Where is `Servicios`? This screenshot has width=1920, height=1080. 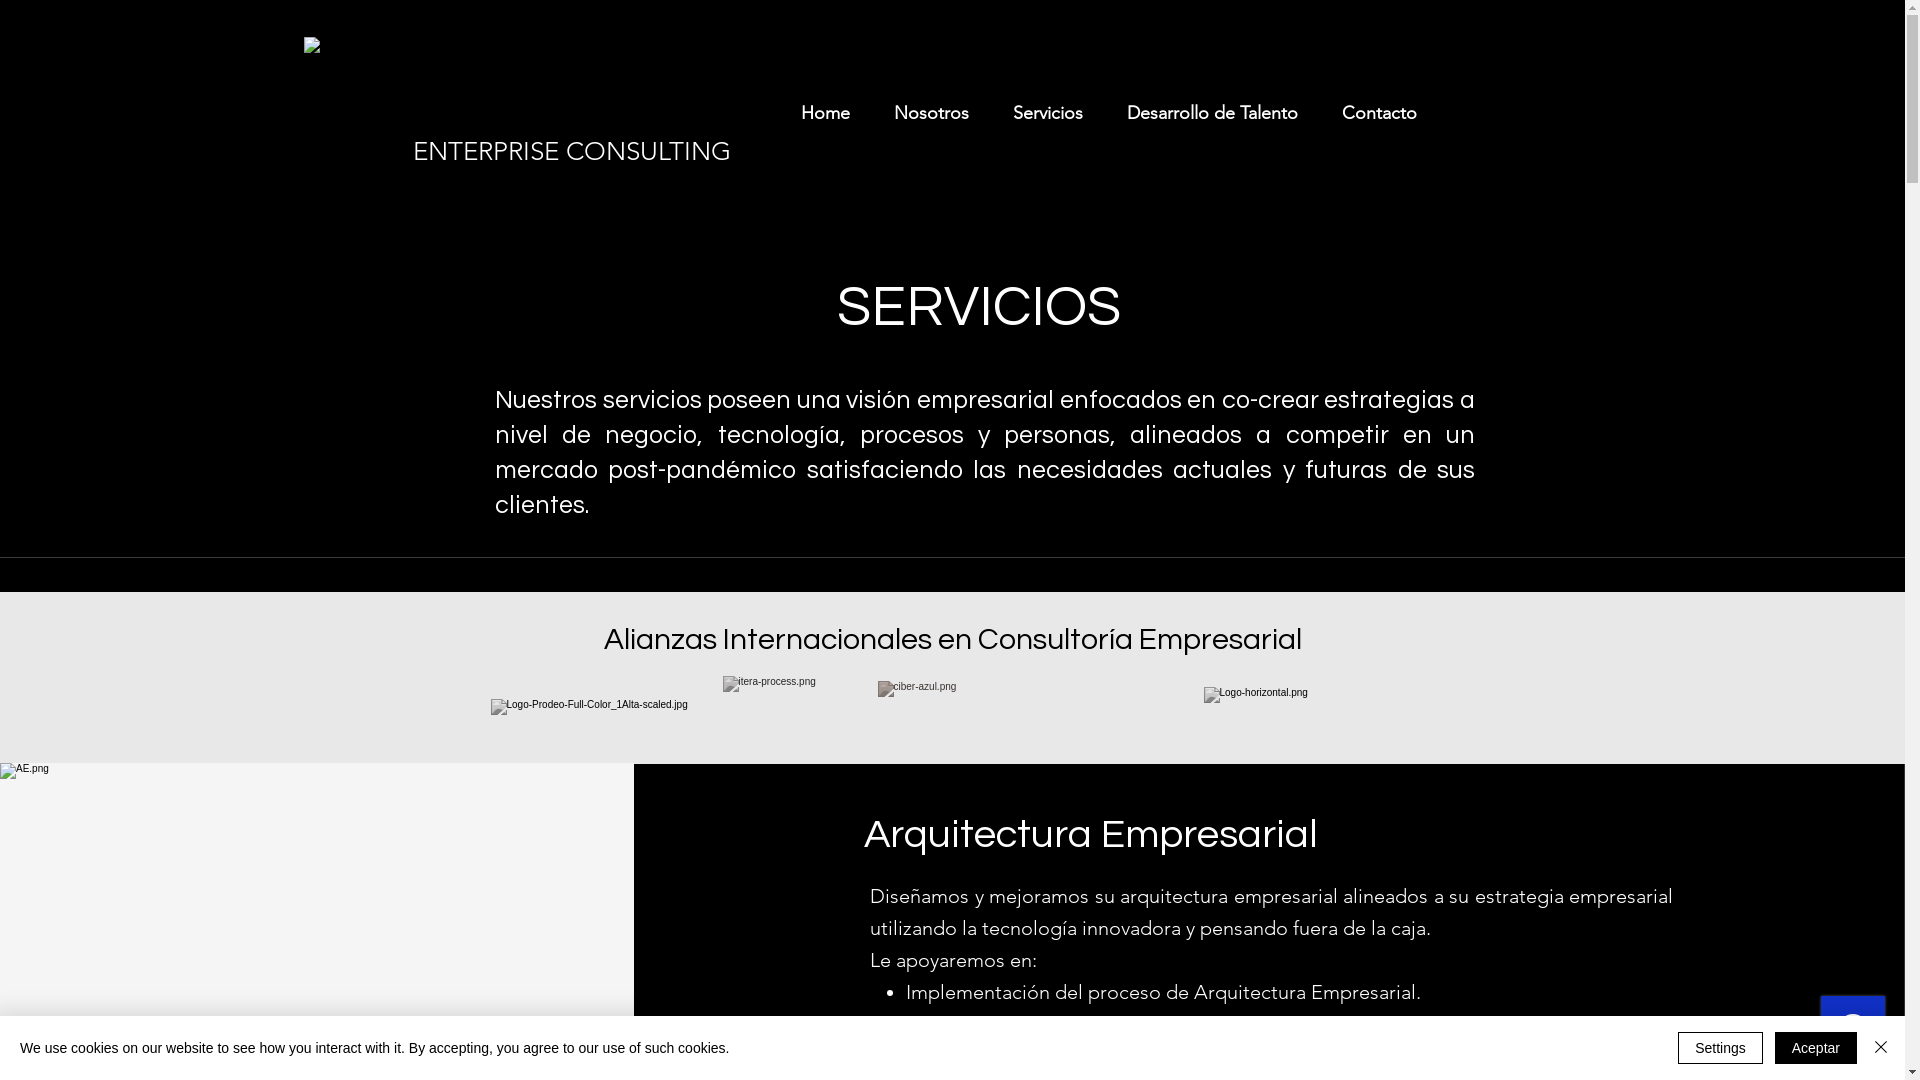
Servicios is located at coordinates (1040, 114).